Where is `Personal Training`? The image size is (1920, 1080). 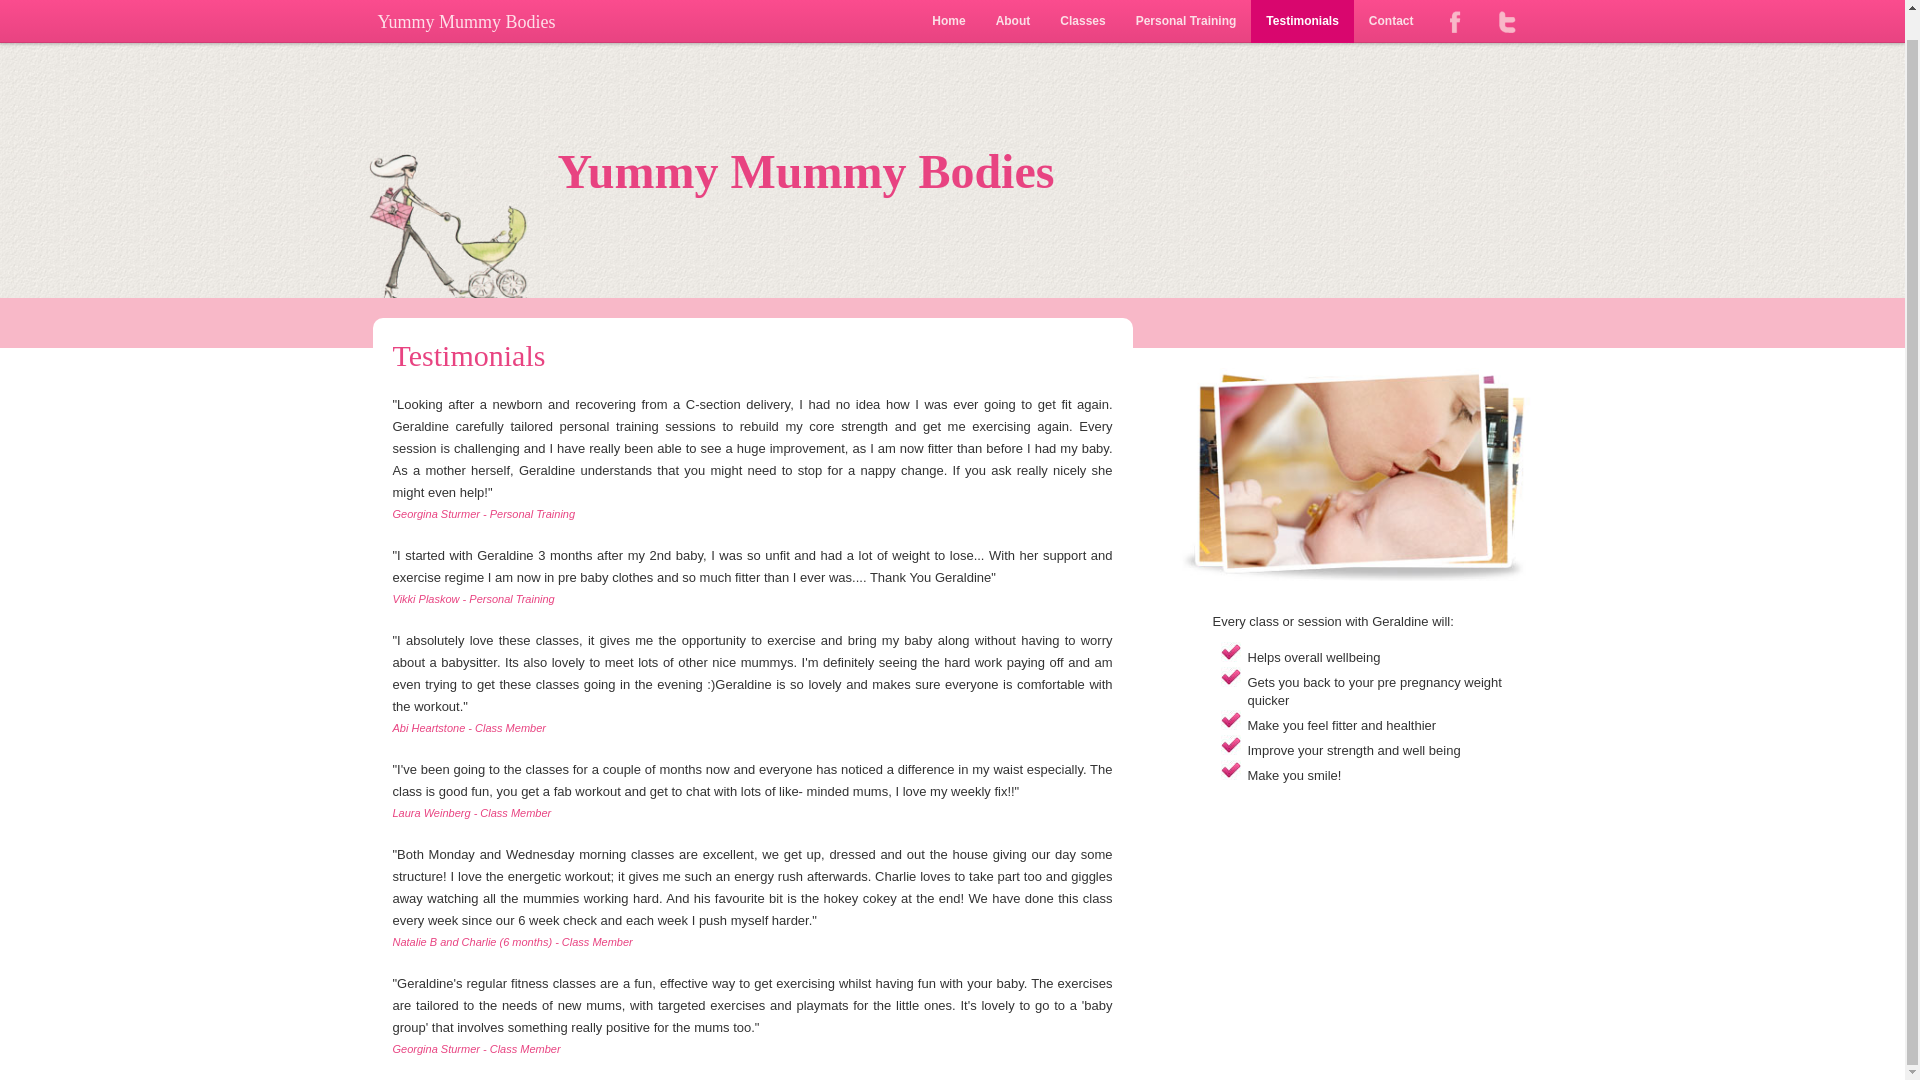
Personal Training is located at coordinates (1186, 8).